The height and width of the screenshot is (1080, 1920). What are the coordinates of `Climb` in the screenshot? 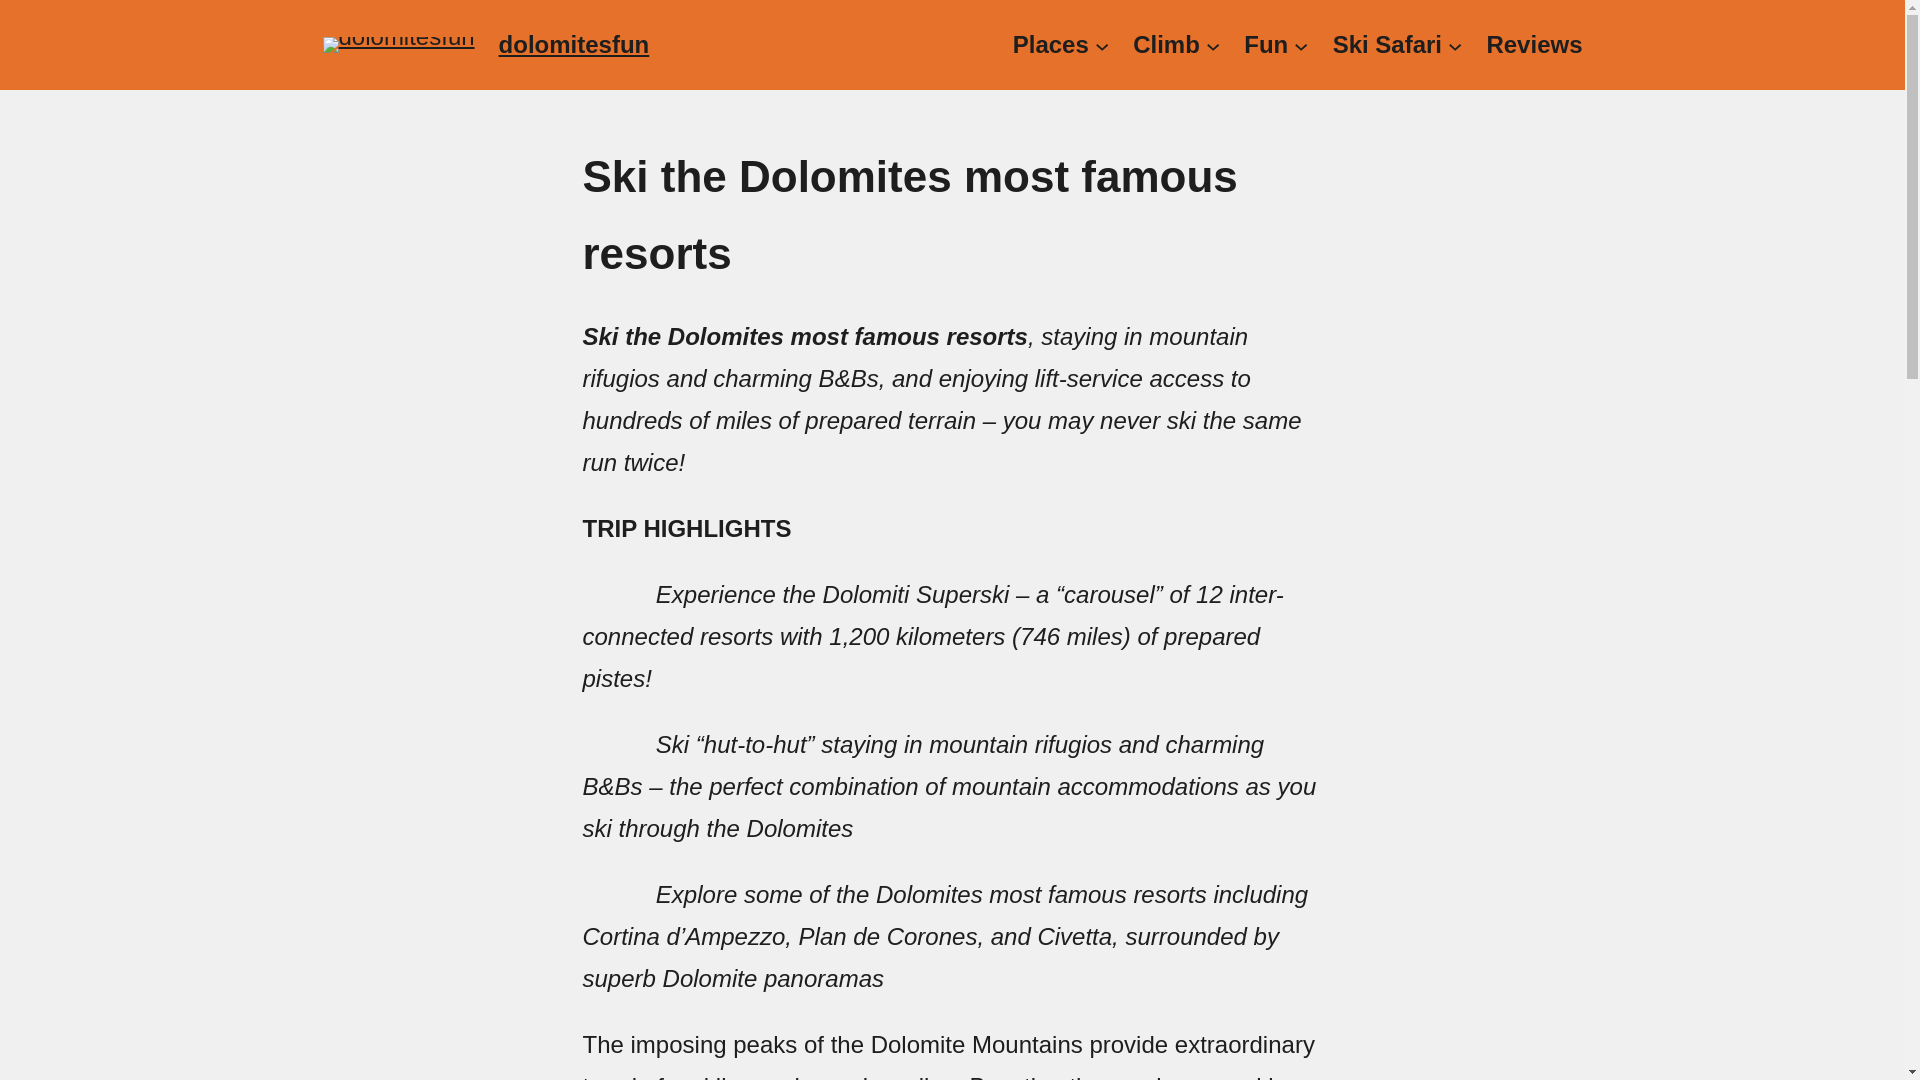 It's located at (1166, 44).